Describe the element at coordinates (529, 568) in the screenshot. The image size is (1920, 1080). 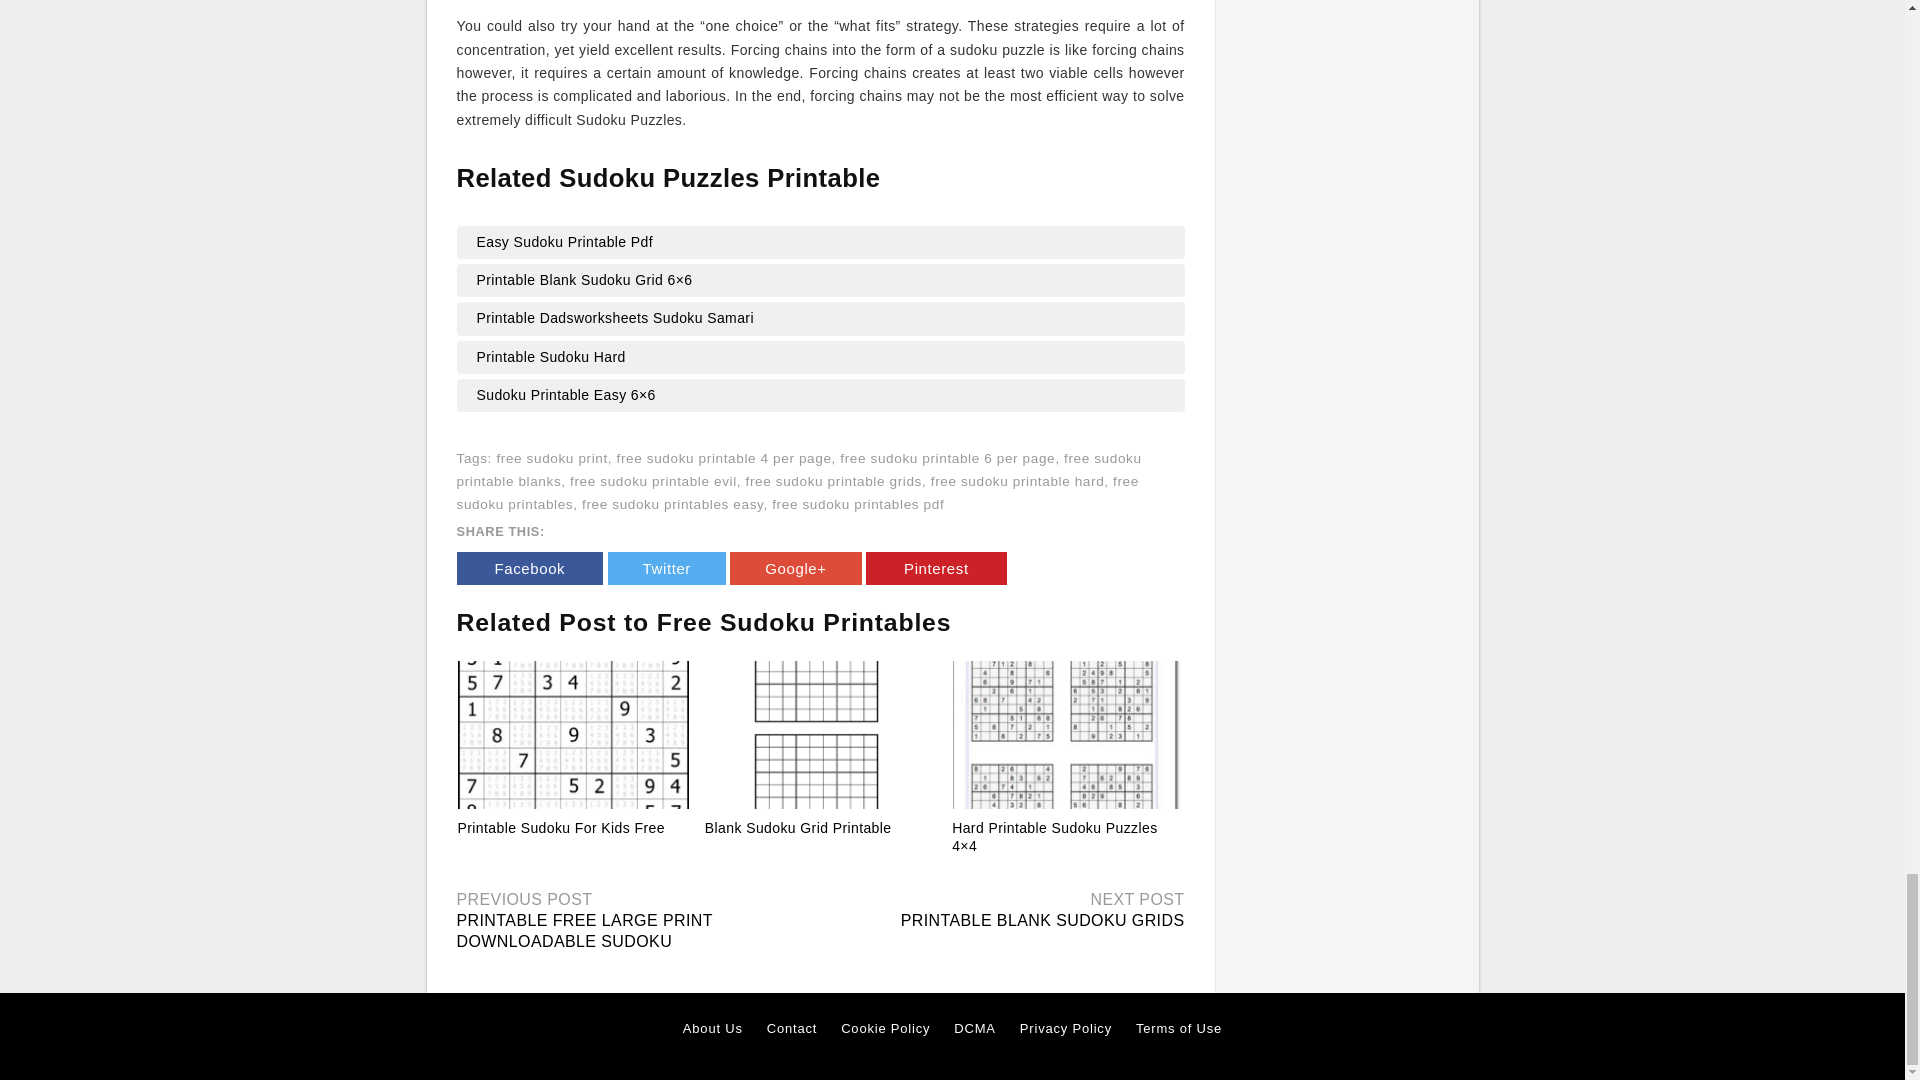
I see `Facebook` at that location.